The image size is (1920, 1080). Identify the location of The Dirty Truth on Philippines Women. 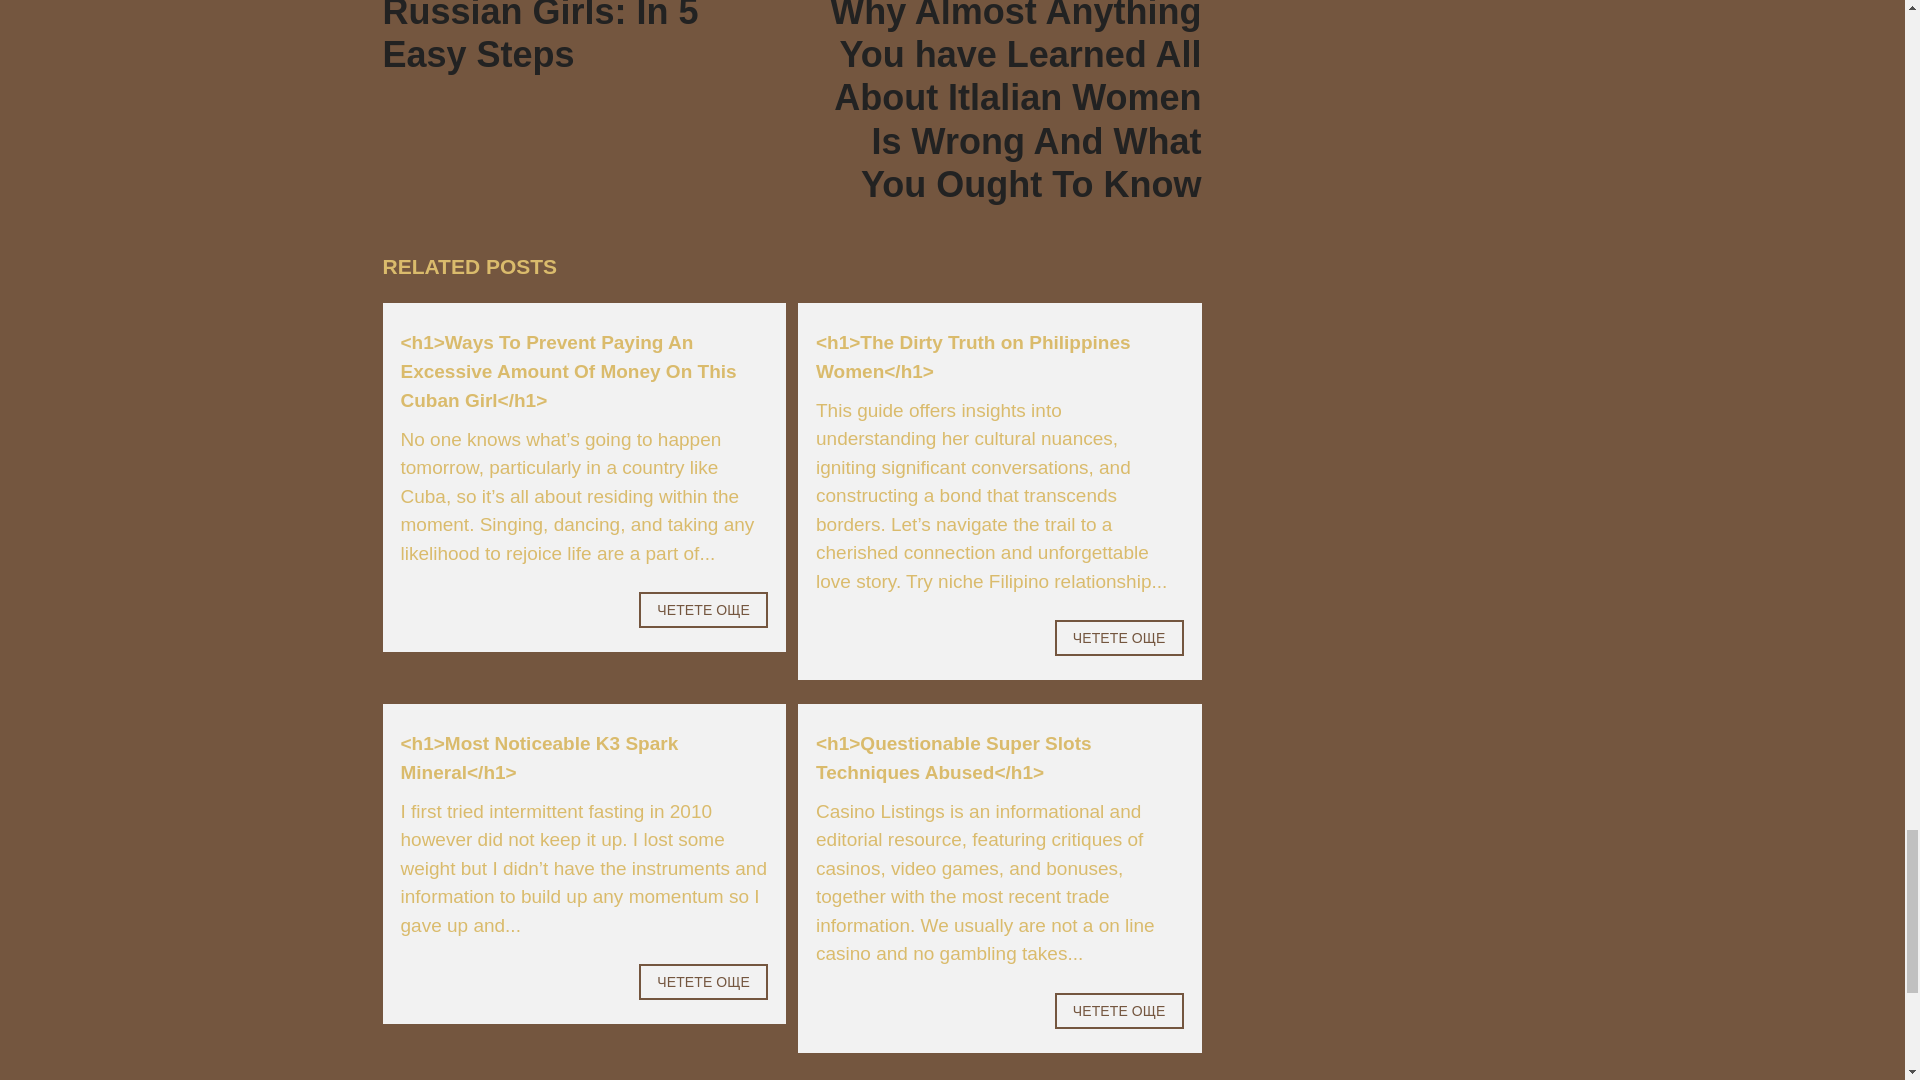
(538, 758).